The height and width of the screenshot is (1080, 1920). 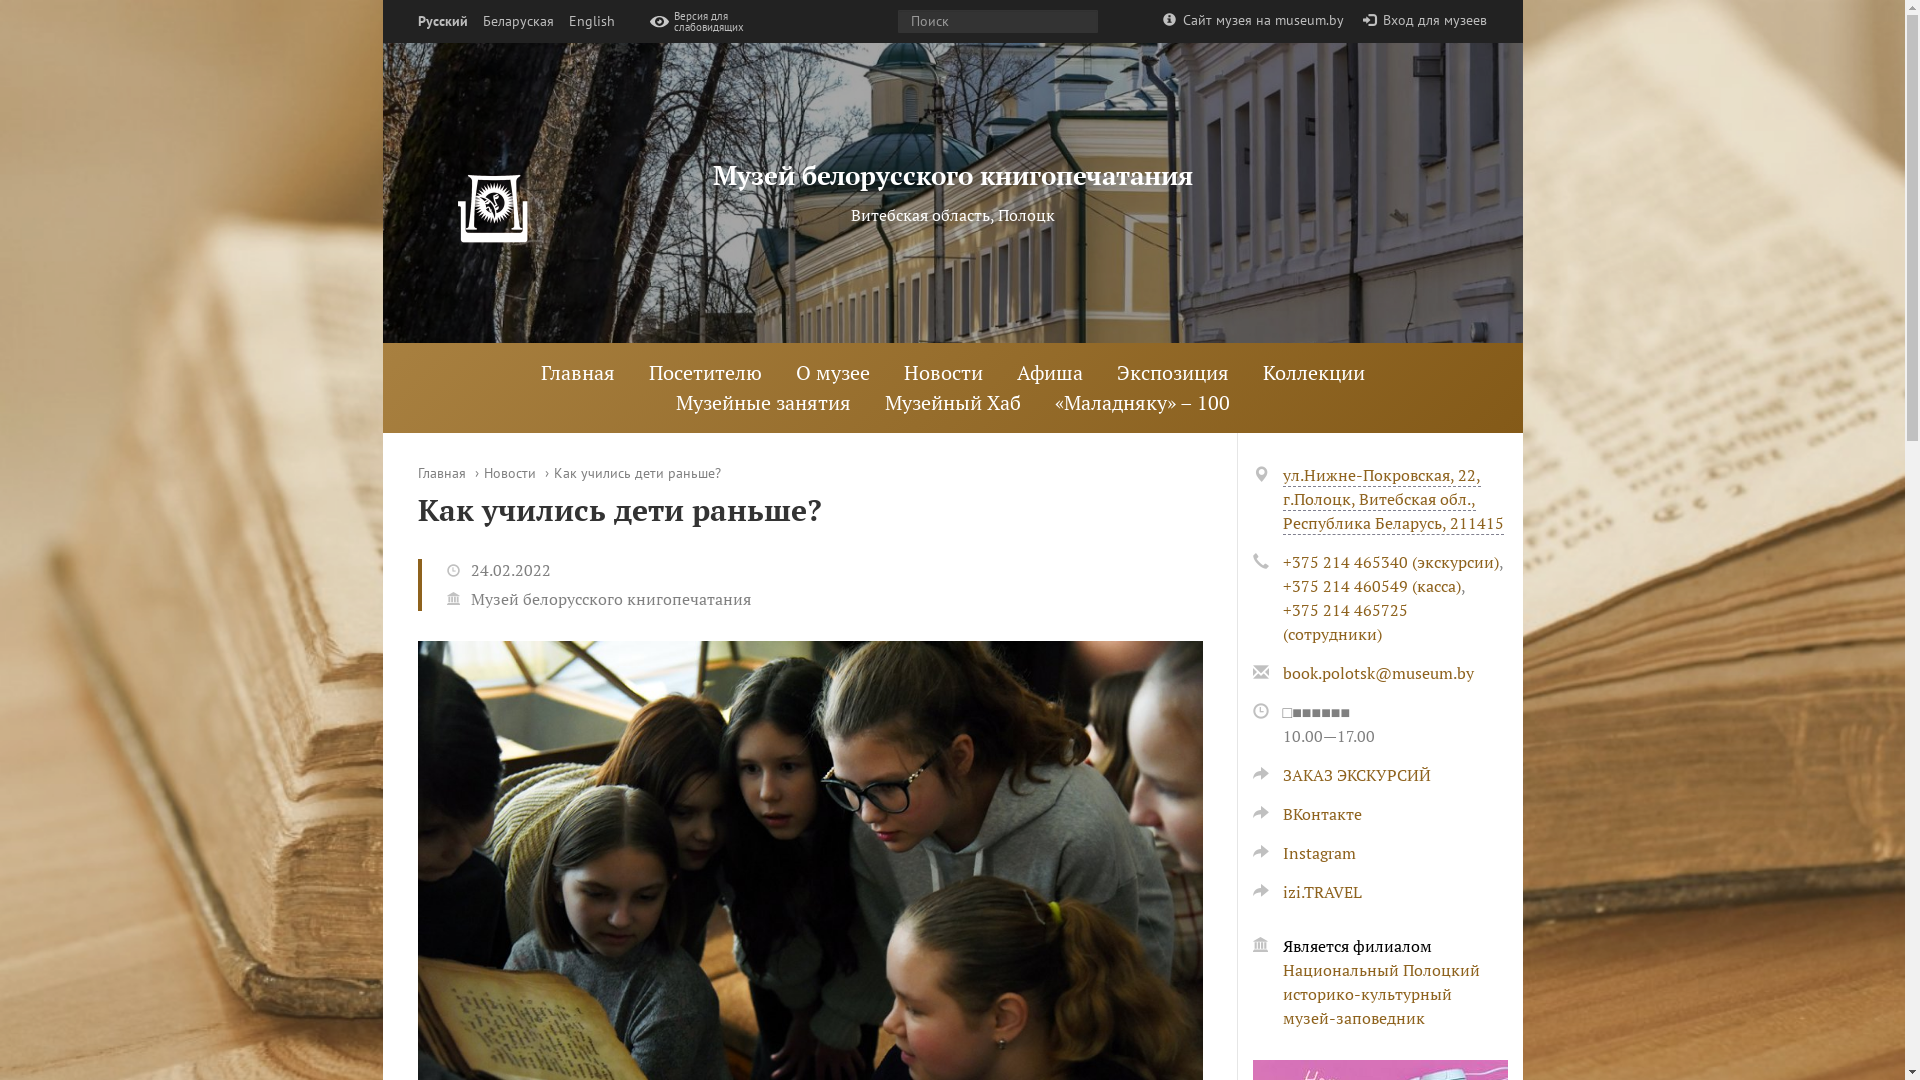 I want to click on book.polotsk@museum.by, so click(x=1378, y=673).